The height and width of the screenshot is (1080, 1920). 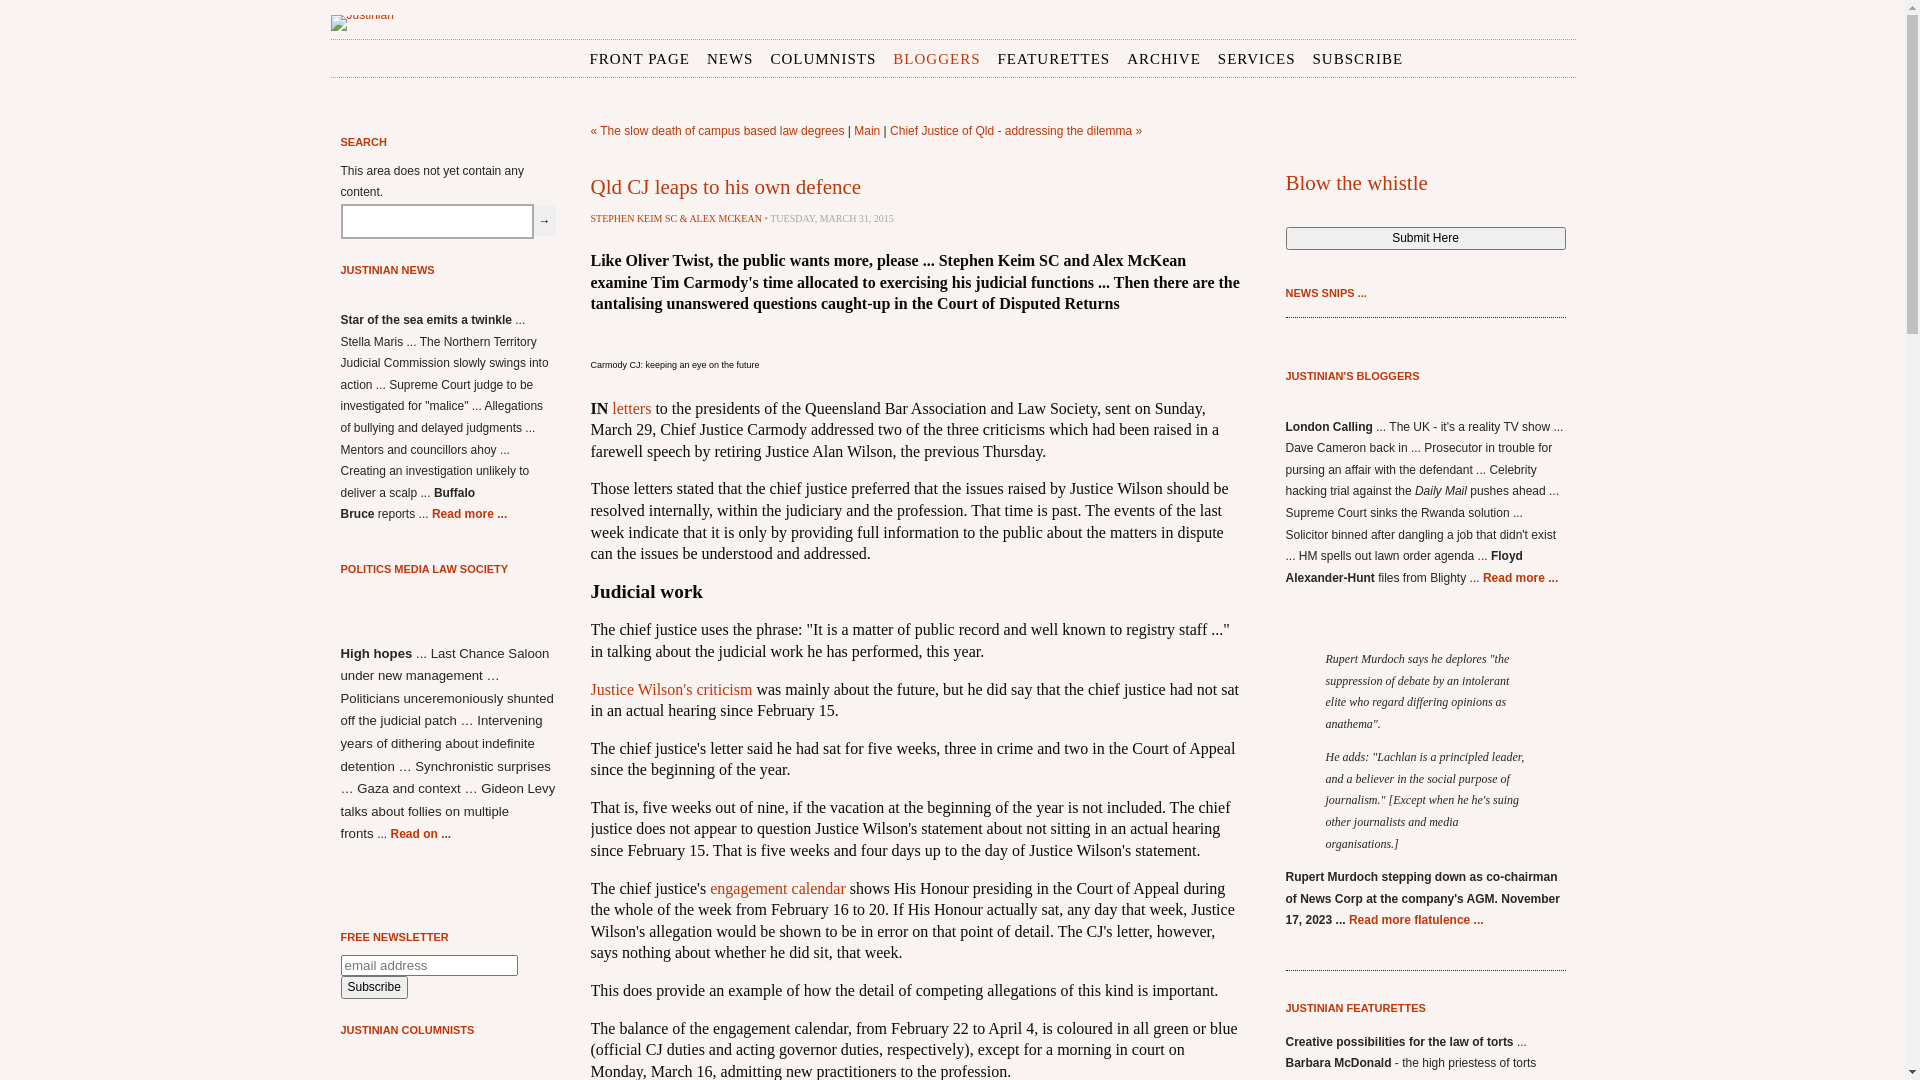 What do you see at coordinates (1426, 238) in the screenshot?
I see `Submit Here` at bounding box center [1426, 238].